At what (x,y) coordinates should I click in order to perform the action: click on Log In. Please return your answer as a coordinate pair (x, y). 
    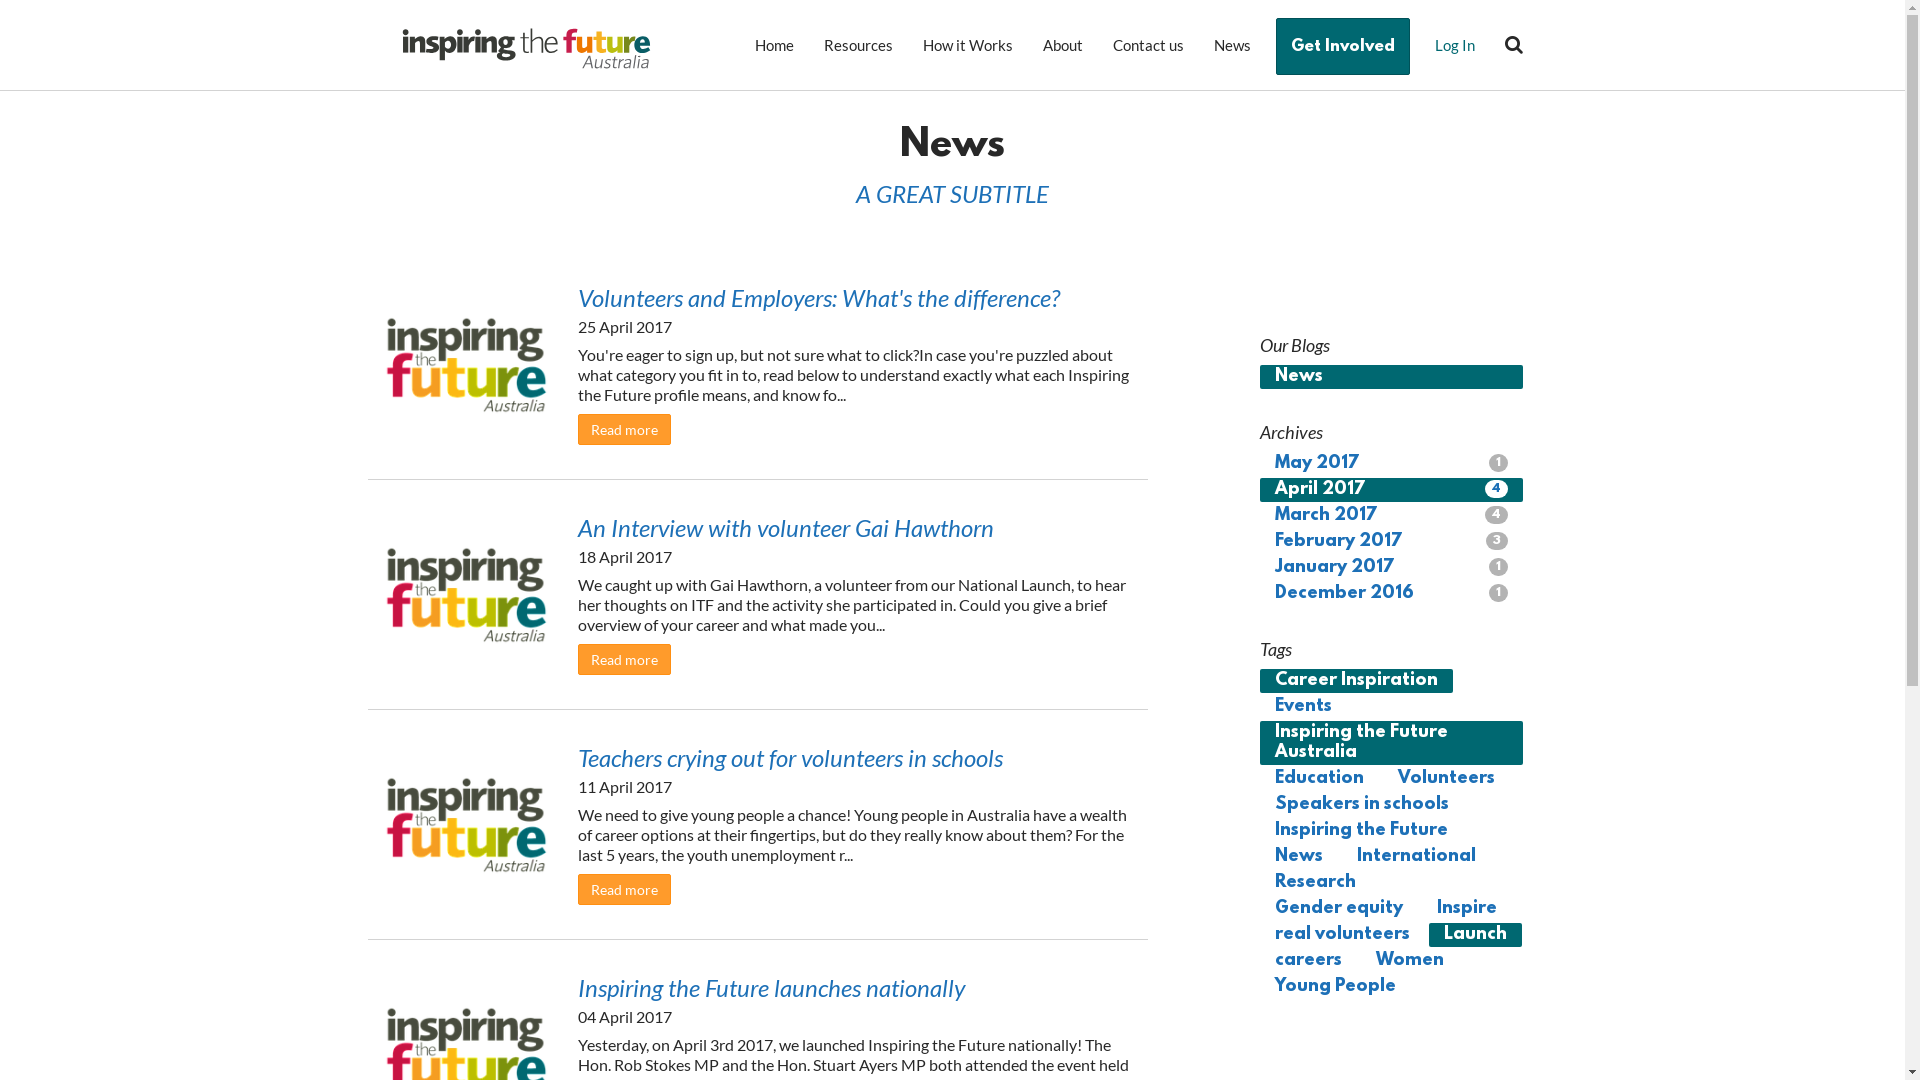
    Looking at the image, I should click on (1455, 45).